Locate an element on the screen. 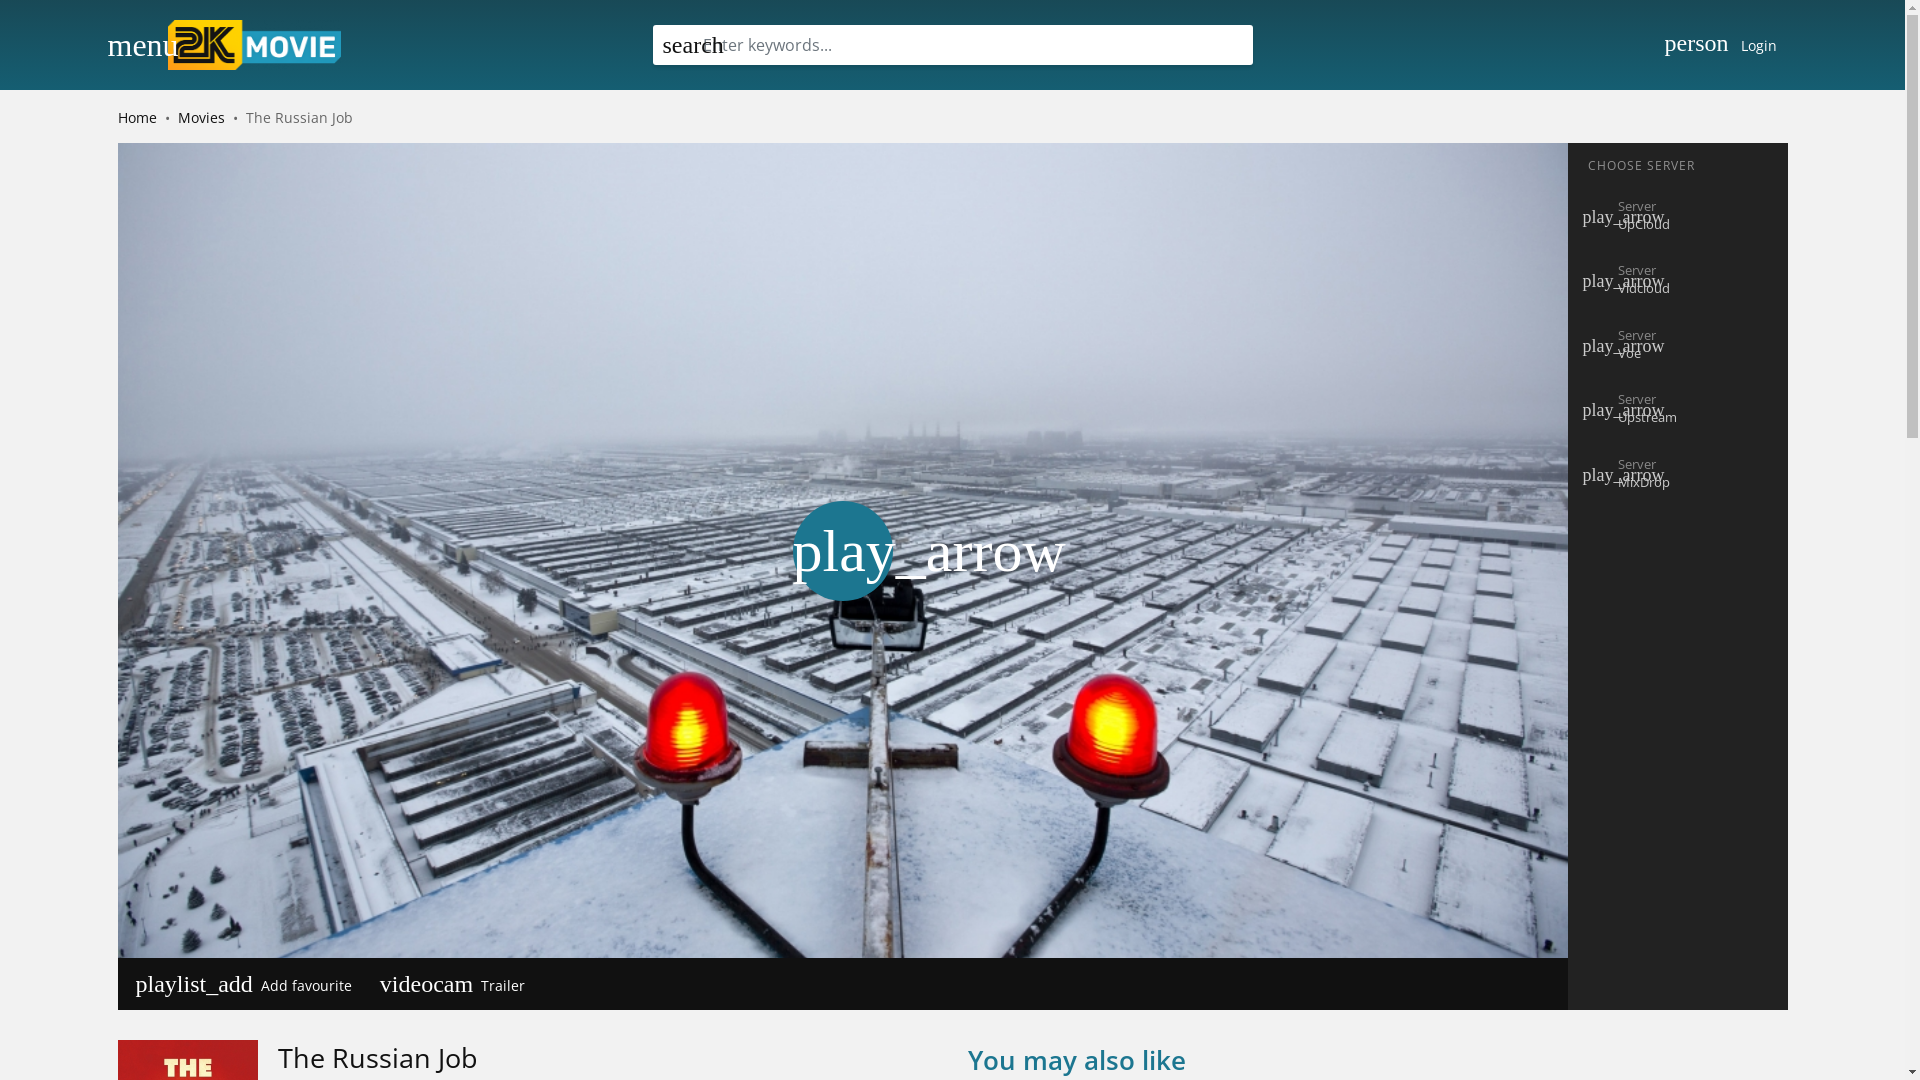  play_arrow
Vidcloud is located at coordinates (1678, 282).